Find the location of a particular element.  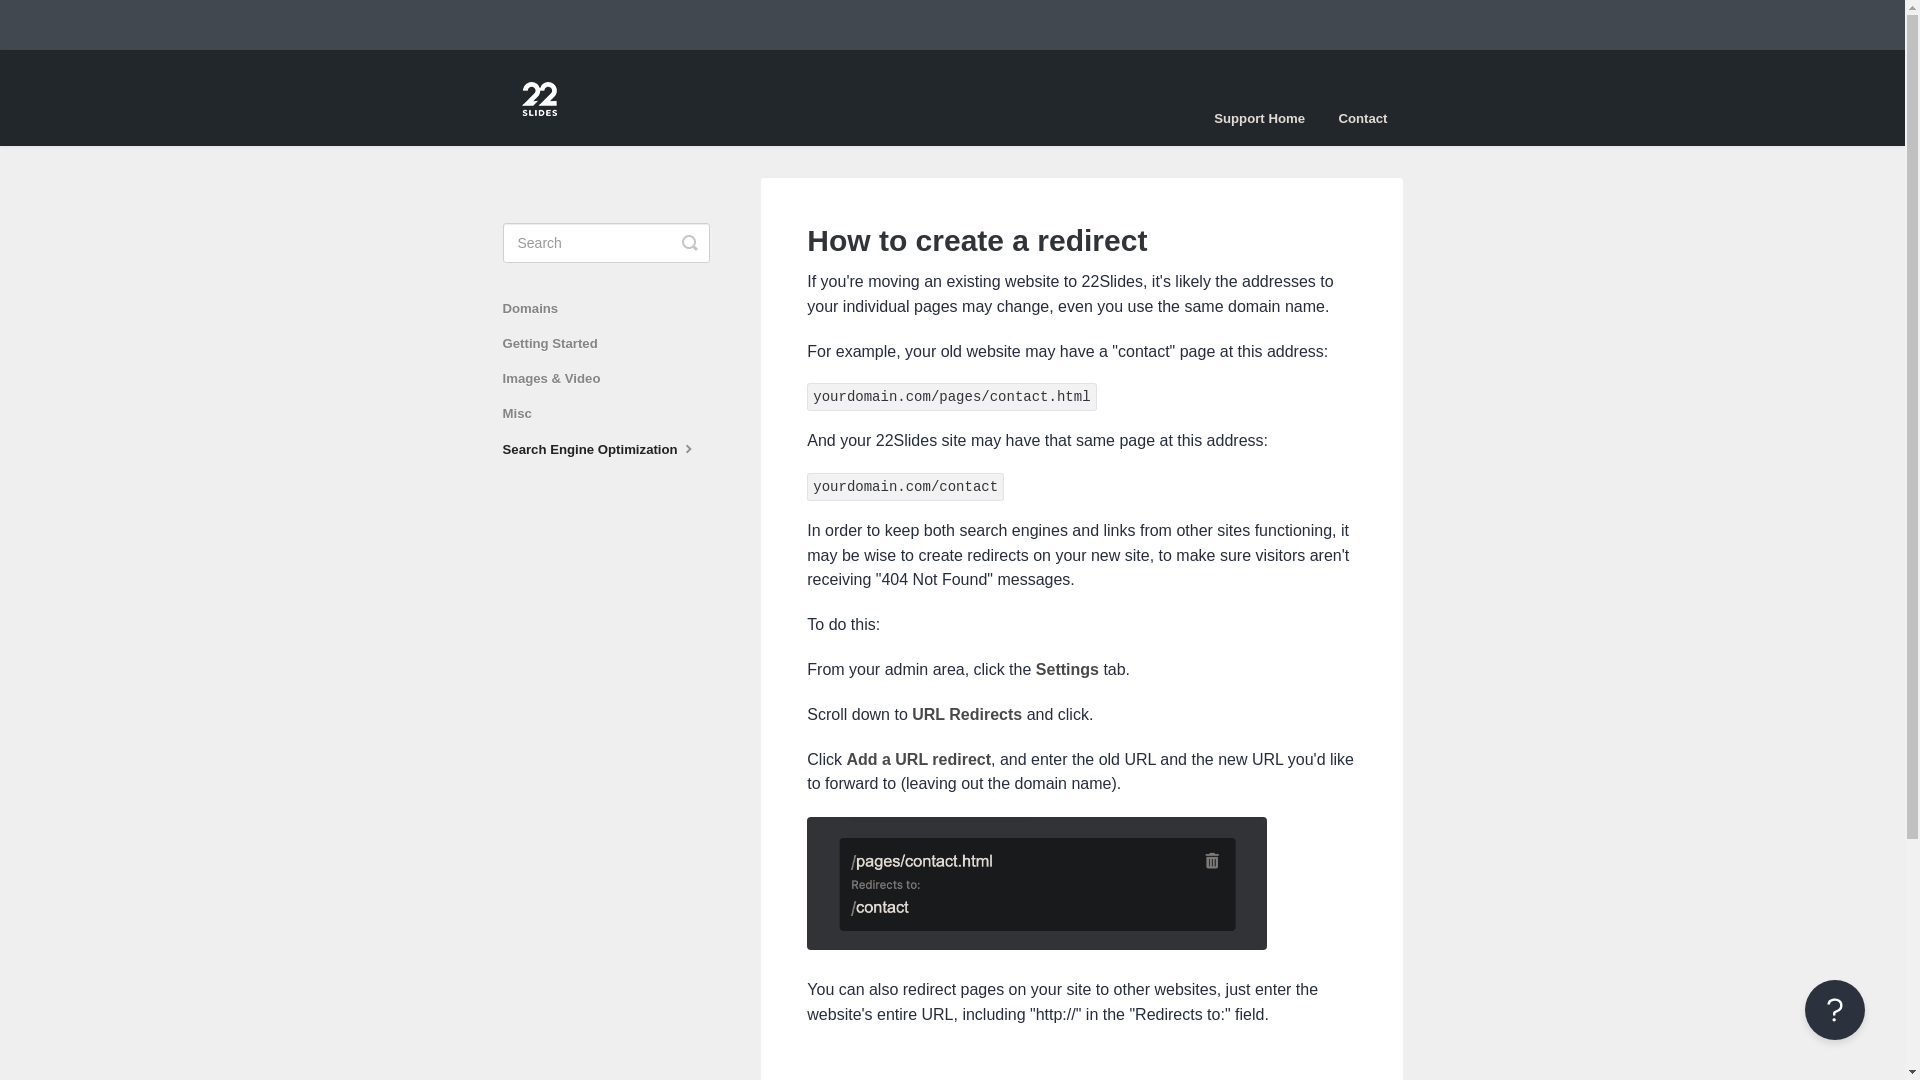

Contact is located at coordinates (1362, 119).